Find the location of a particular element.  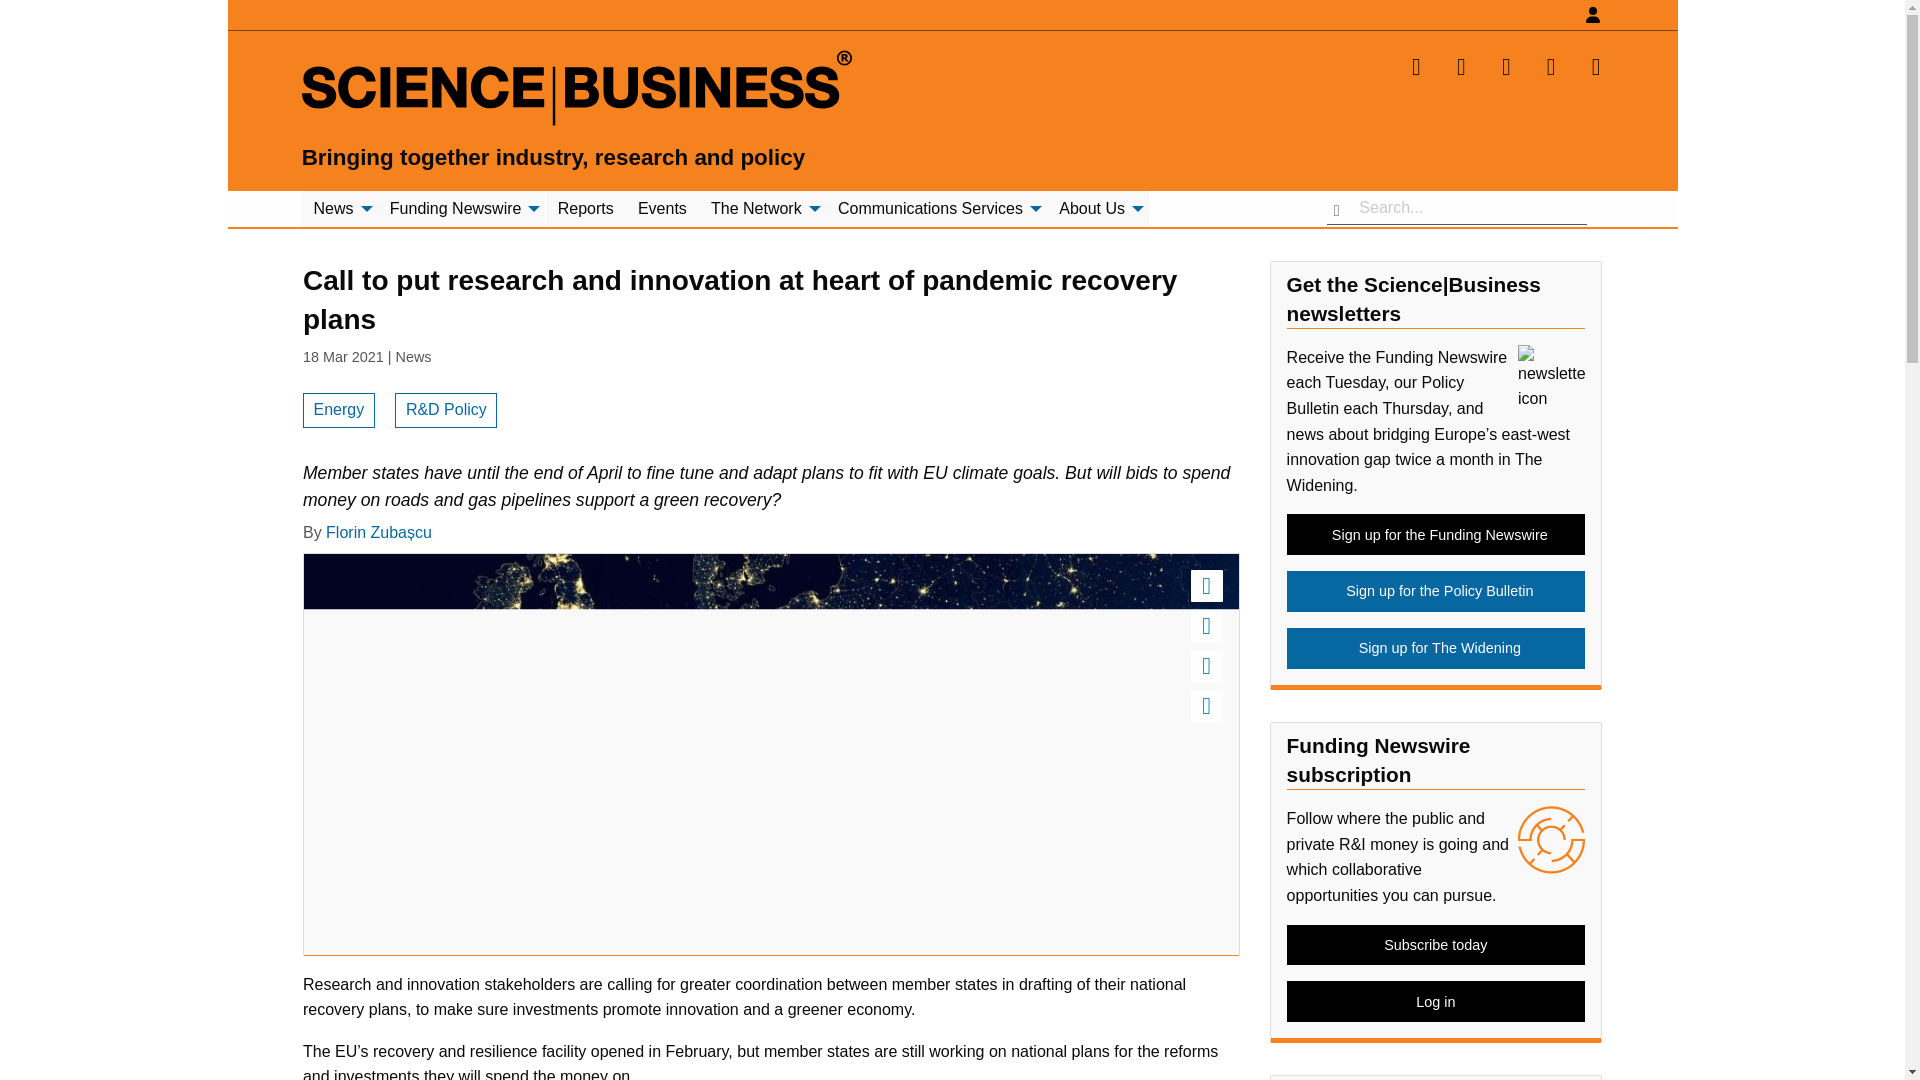

Enter the terms you wish to search for. is located at coordinates (1456, 208).